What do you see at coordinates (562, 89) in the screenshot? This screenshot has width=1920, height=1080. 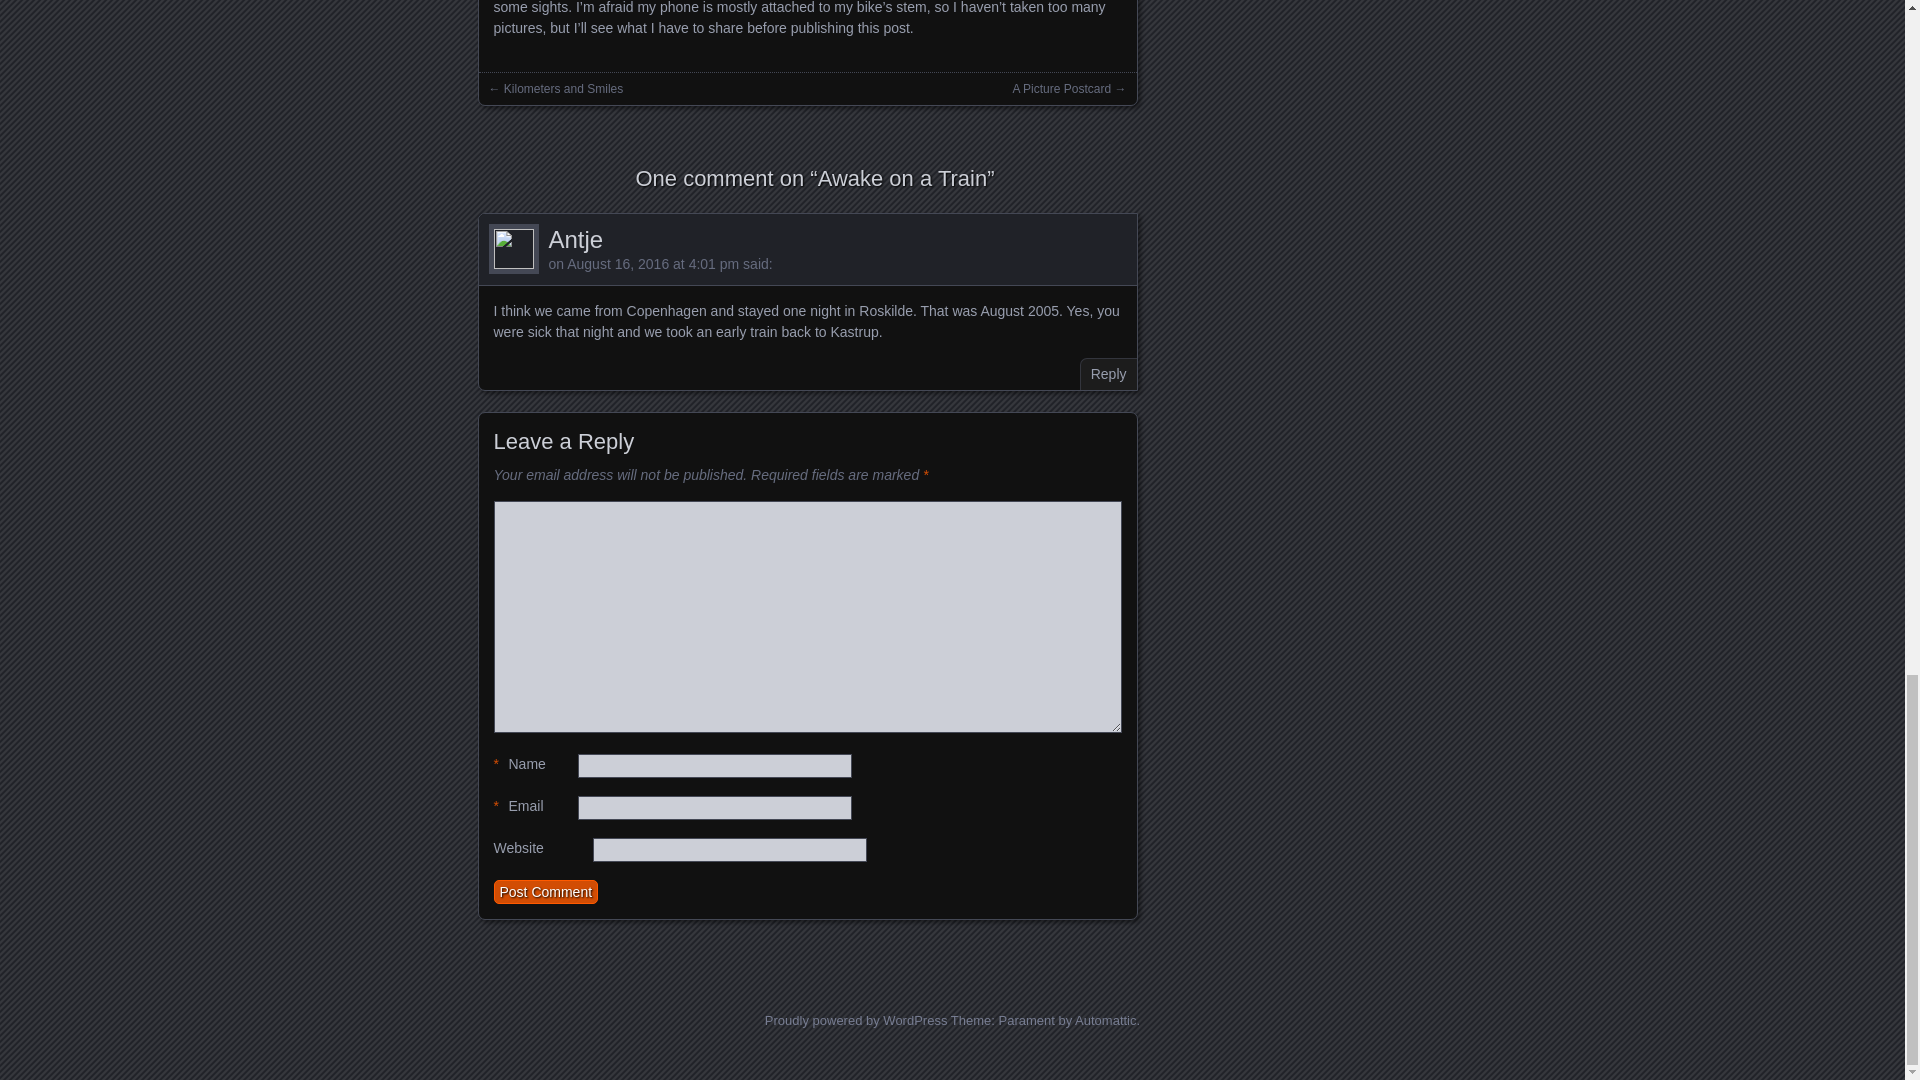 I see `Kilometers and Smiles` at bounding box center [562, 89].